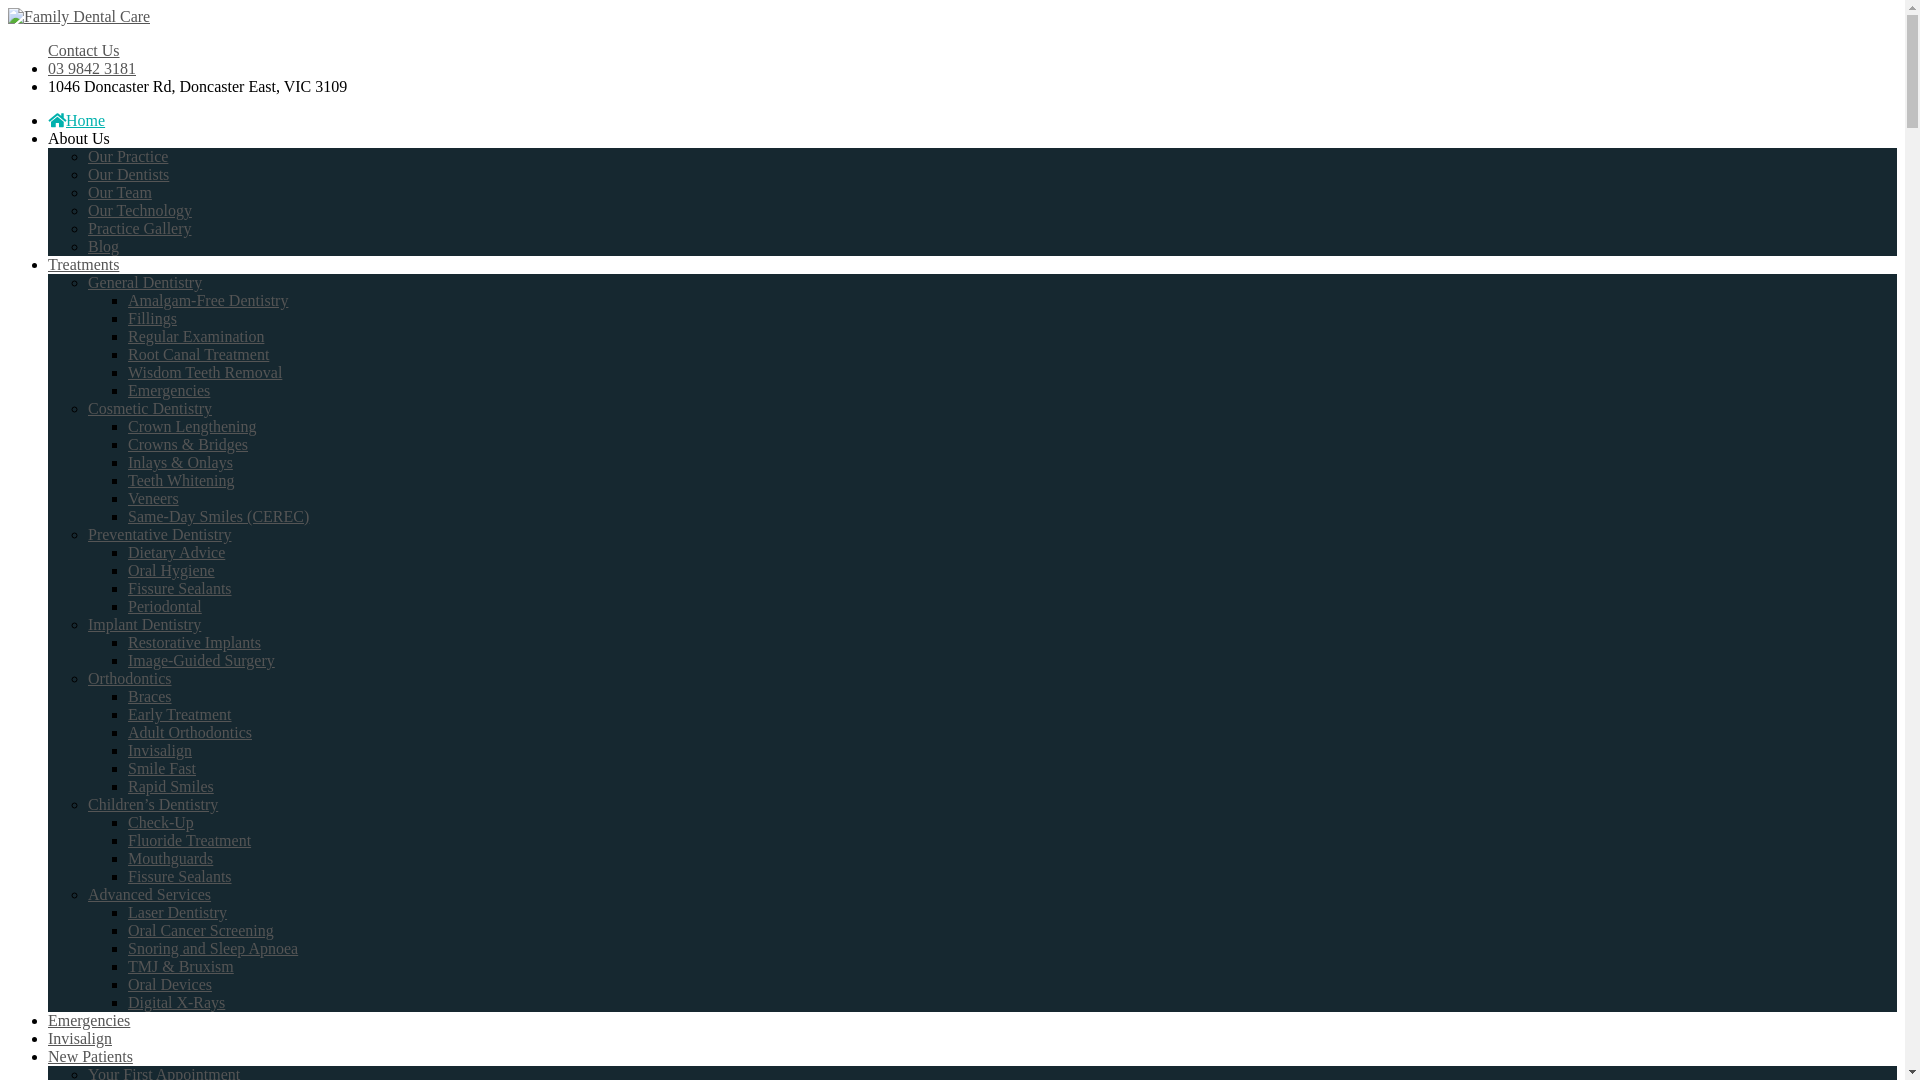  Describe the element at coordinates (181, 966) in the screenshot. I see `TMJ & Bruxism` at that location.